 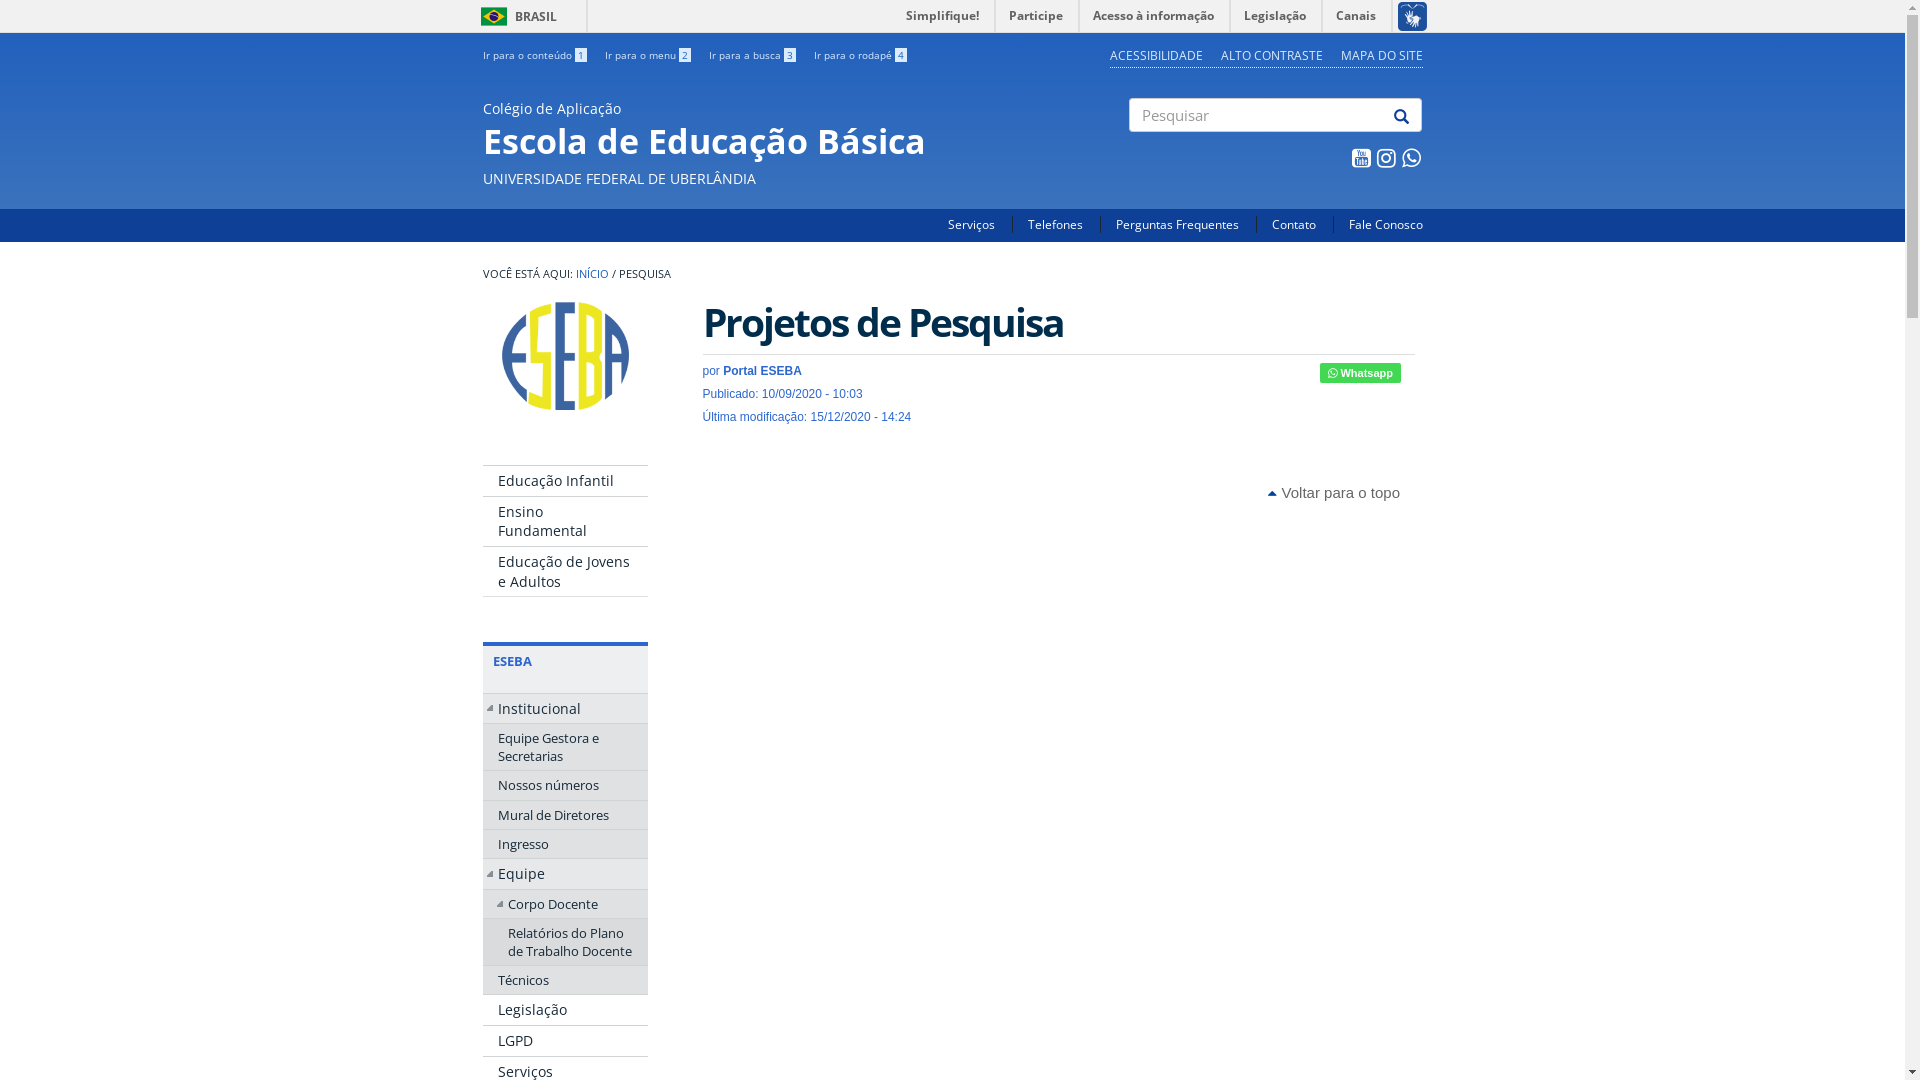 What do you see at coordinates (564, 815) in the screenshot?
I see `Mural de Diretores` at bounding box center [564, 815].